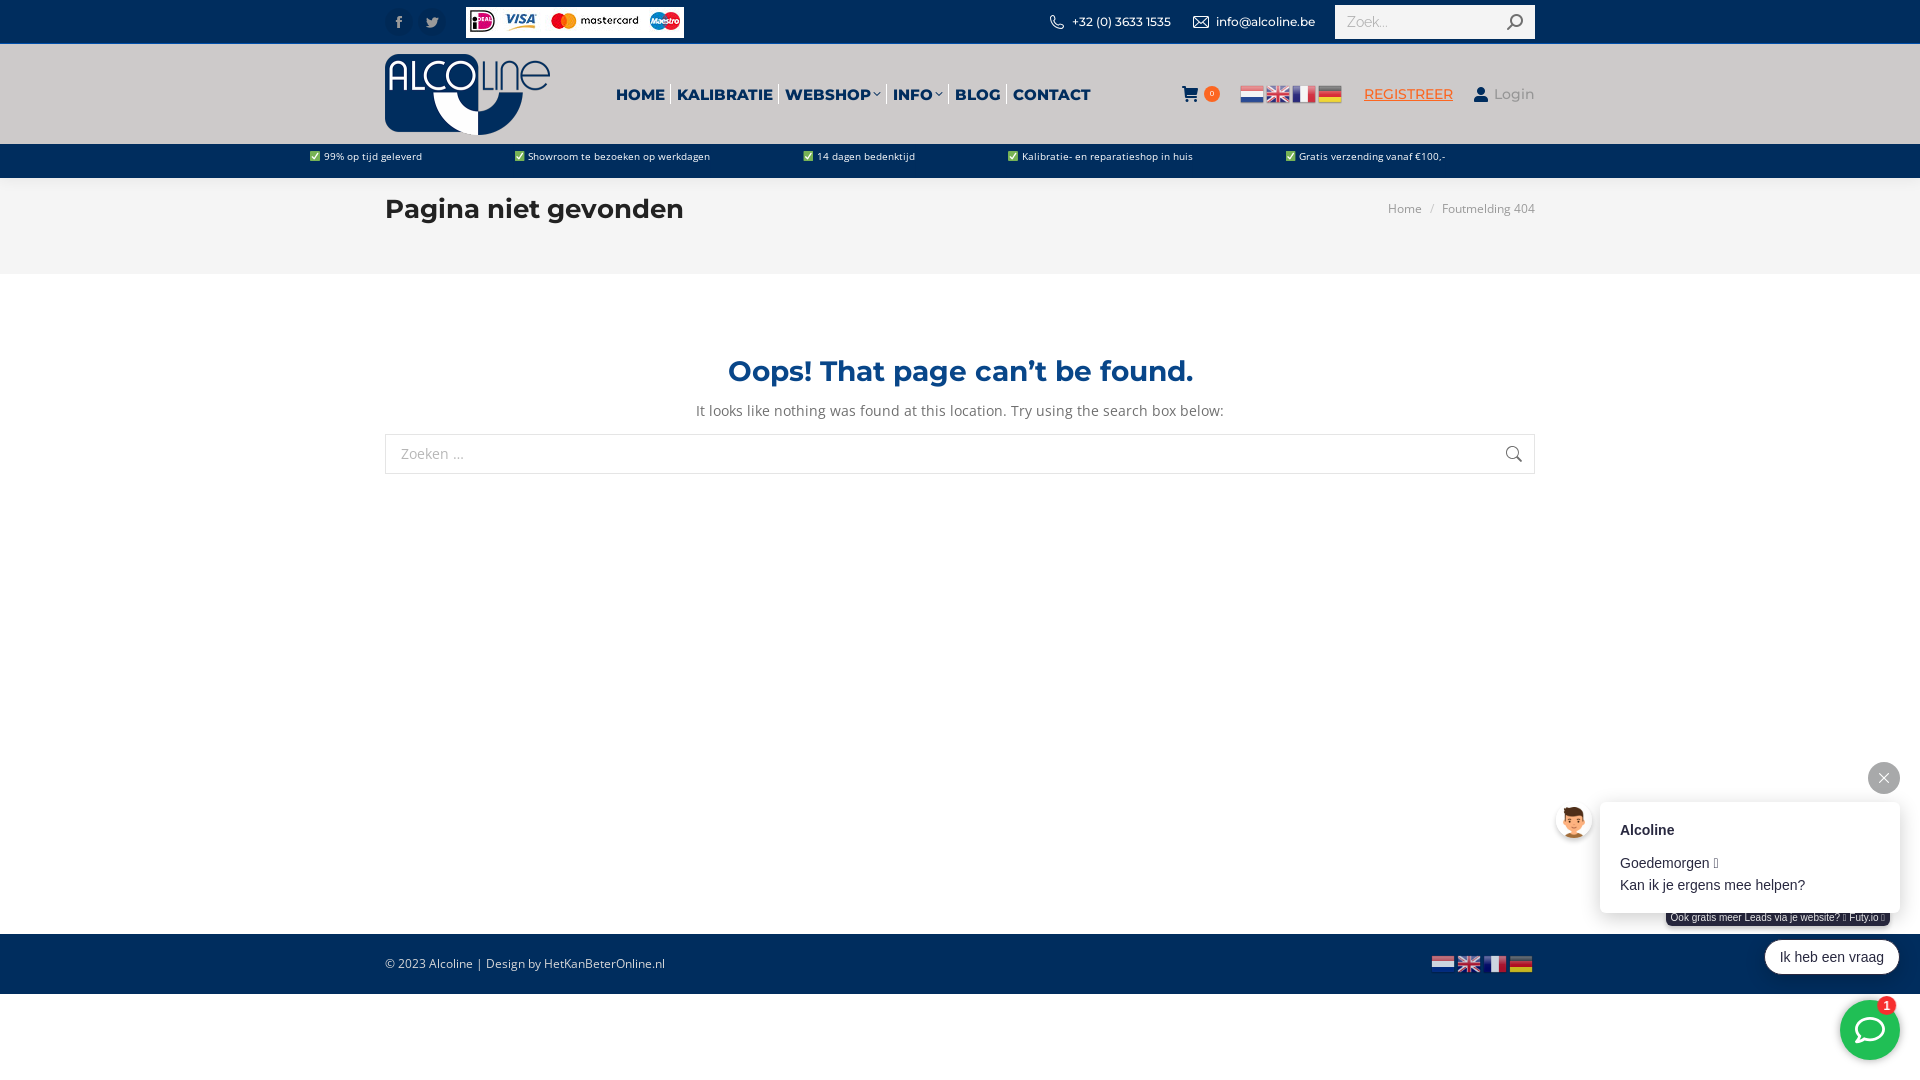  I want to click on Search form, so click(1435, 22).